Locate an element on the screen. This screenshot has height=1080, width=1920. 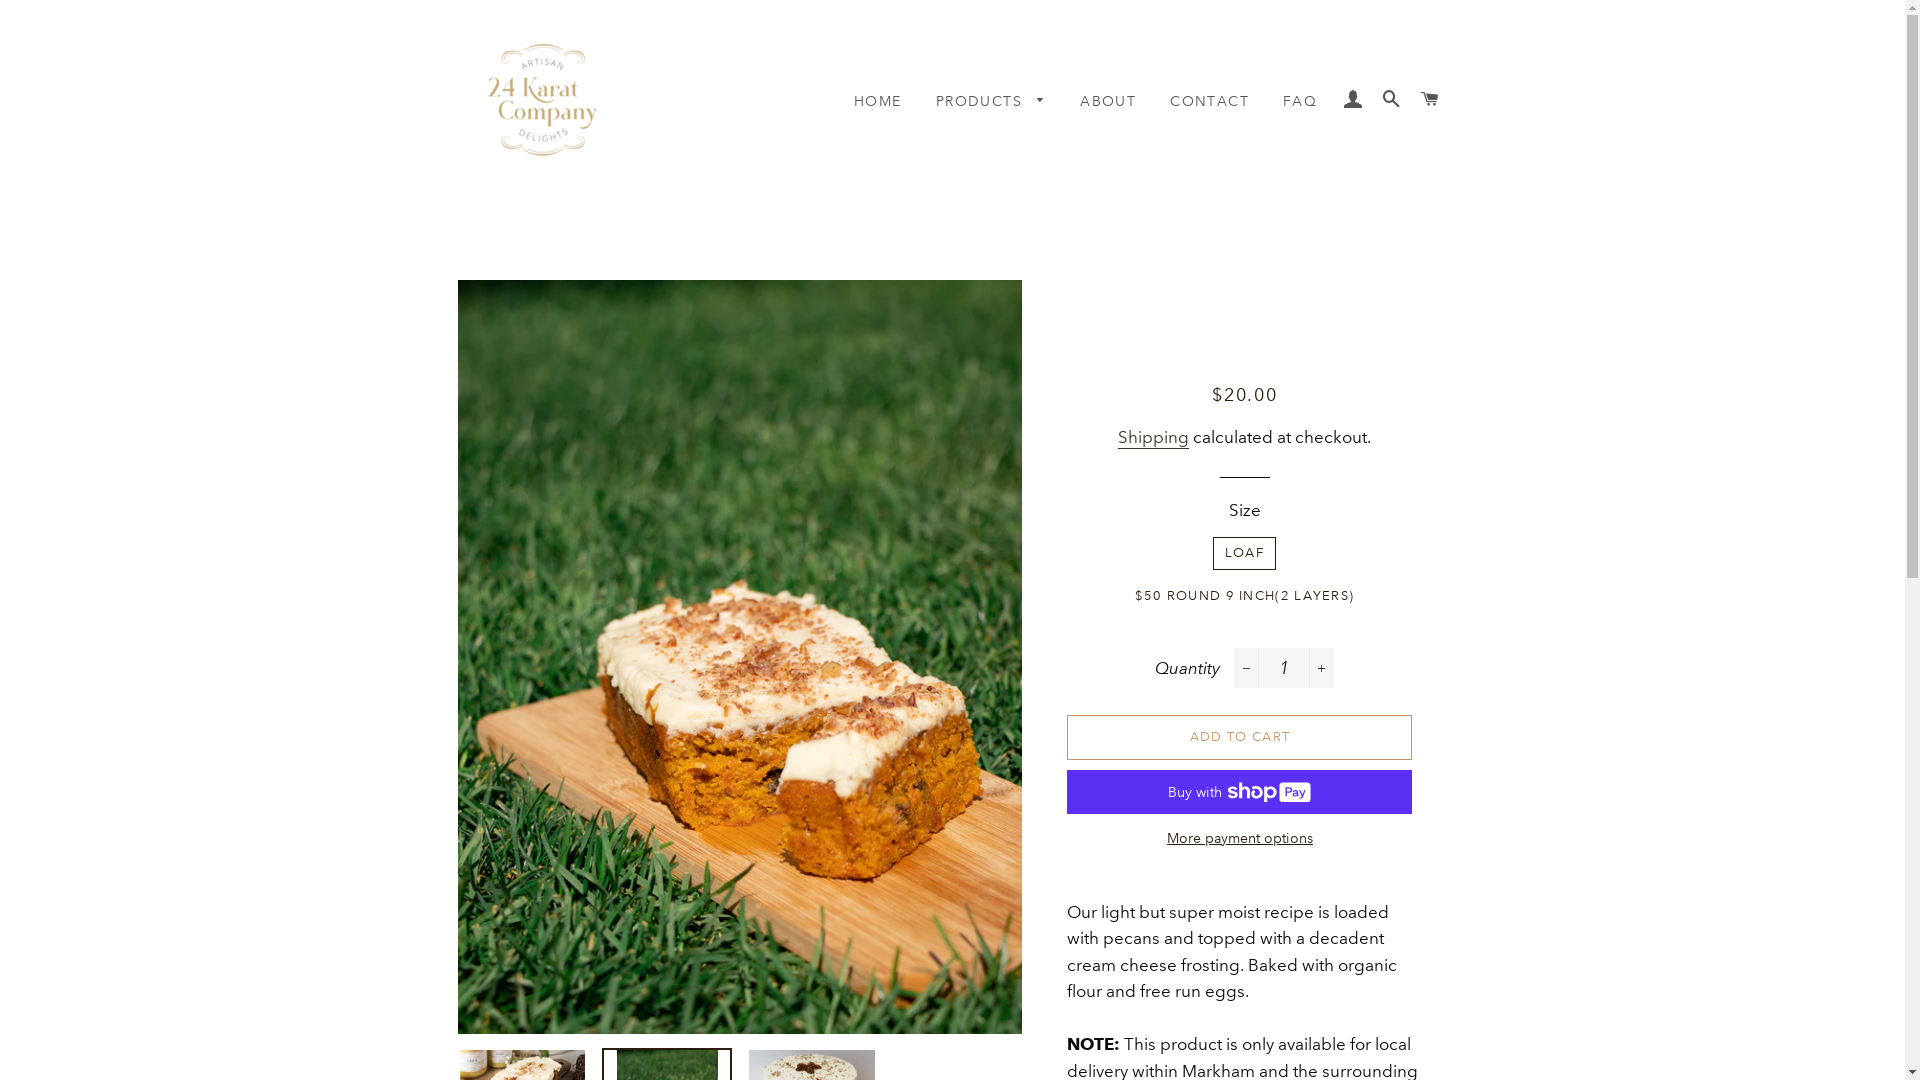
More payment options is located at coordinates (1240, 839).